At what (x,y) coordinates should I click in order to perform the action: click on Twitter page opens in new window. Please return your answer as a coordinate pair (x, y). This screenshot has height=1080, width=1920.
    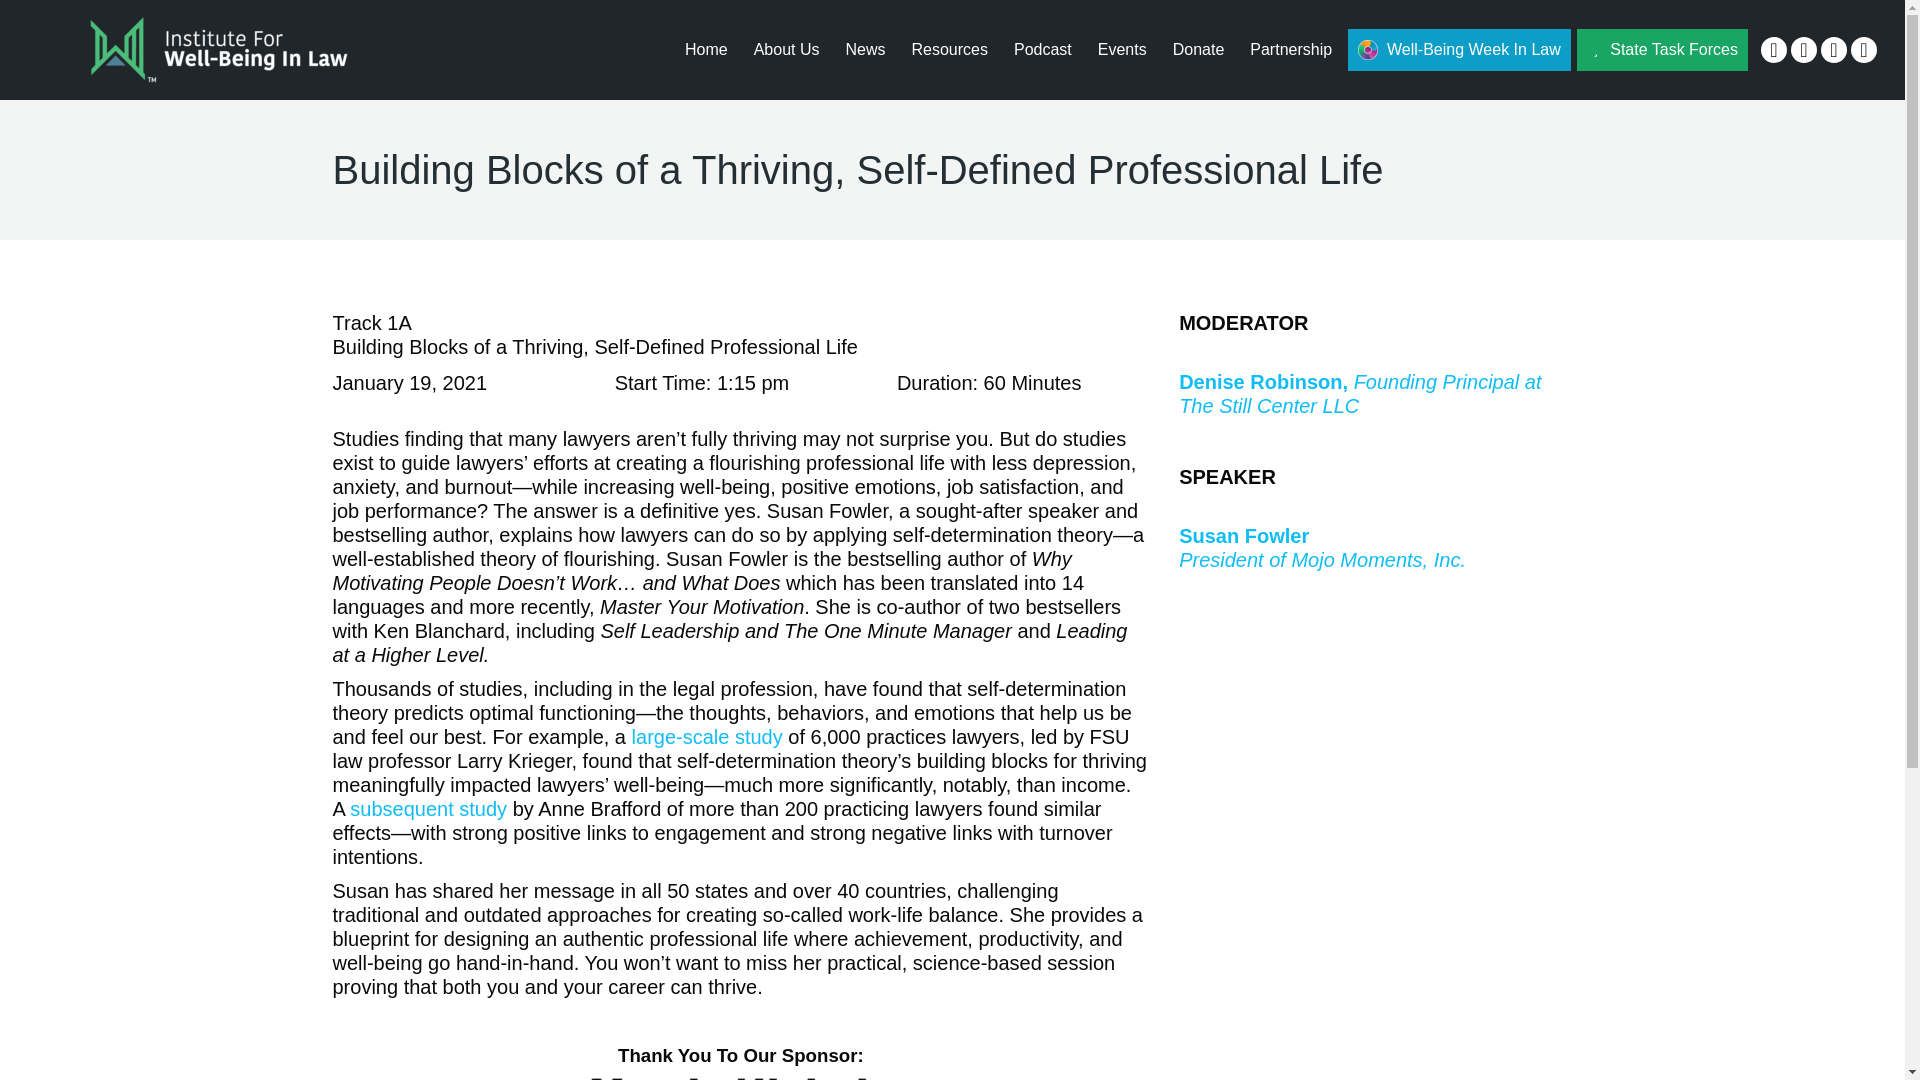
    Looking at the image, I should click on (1804, 49).